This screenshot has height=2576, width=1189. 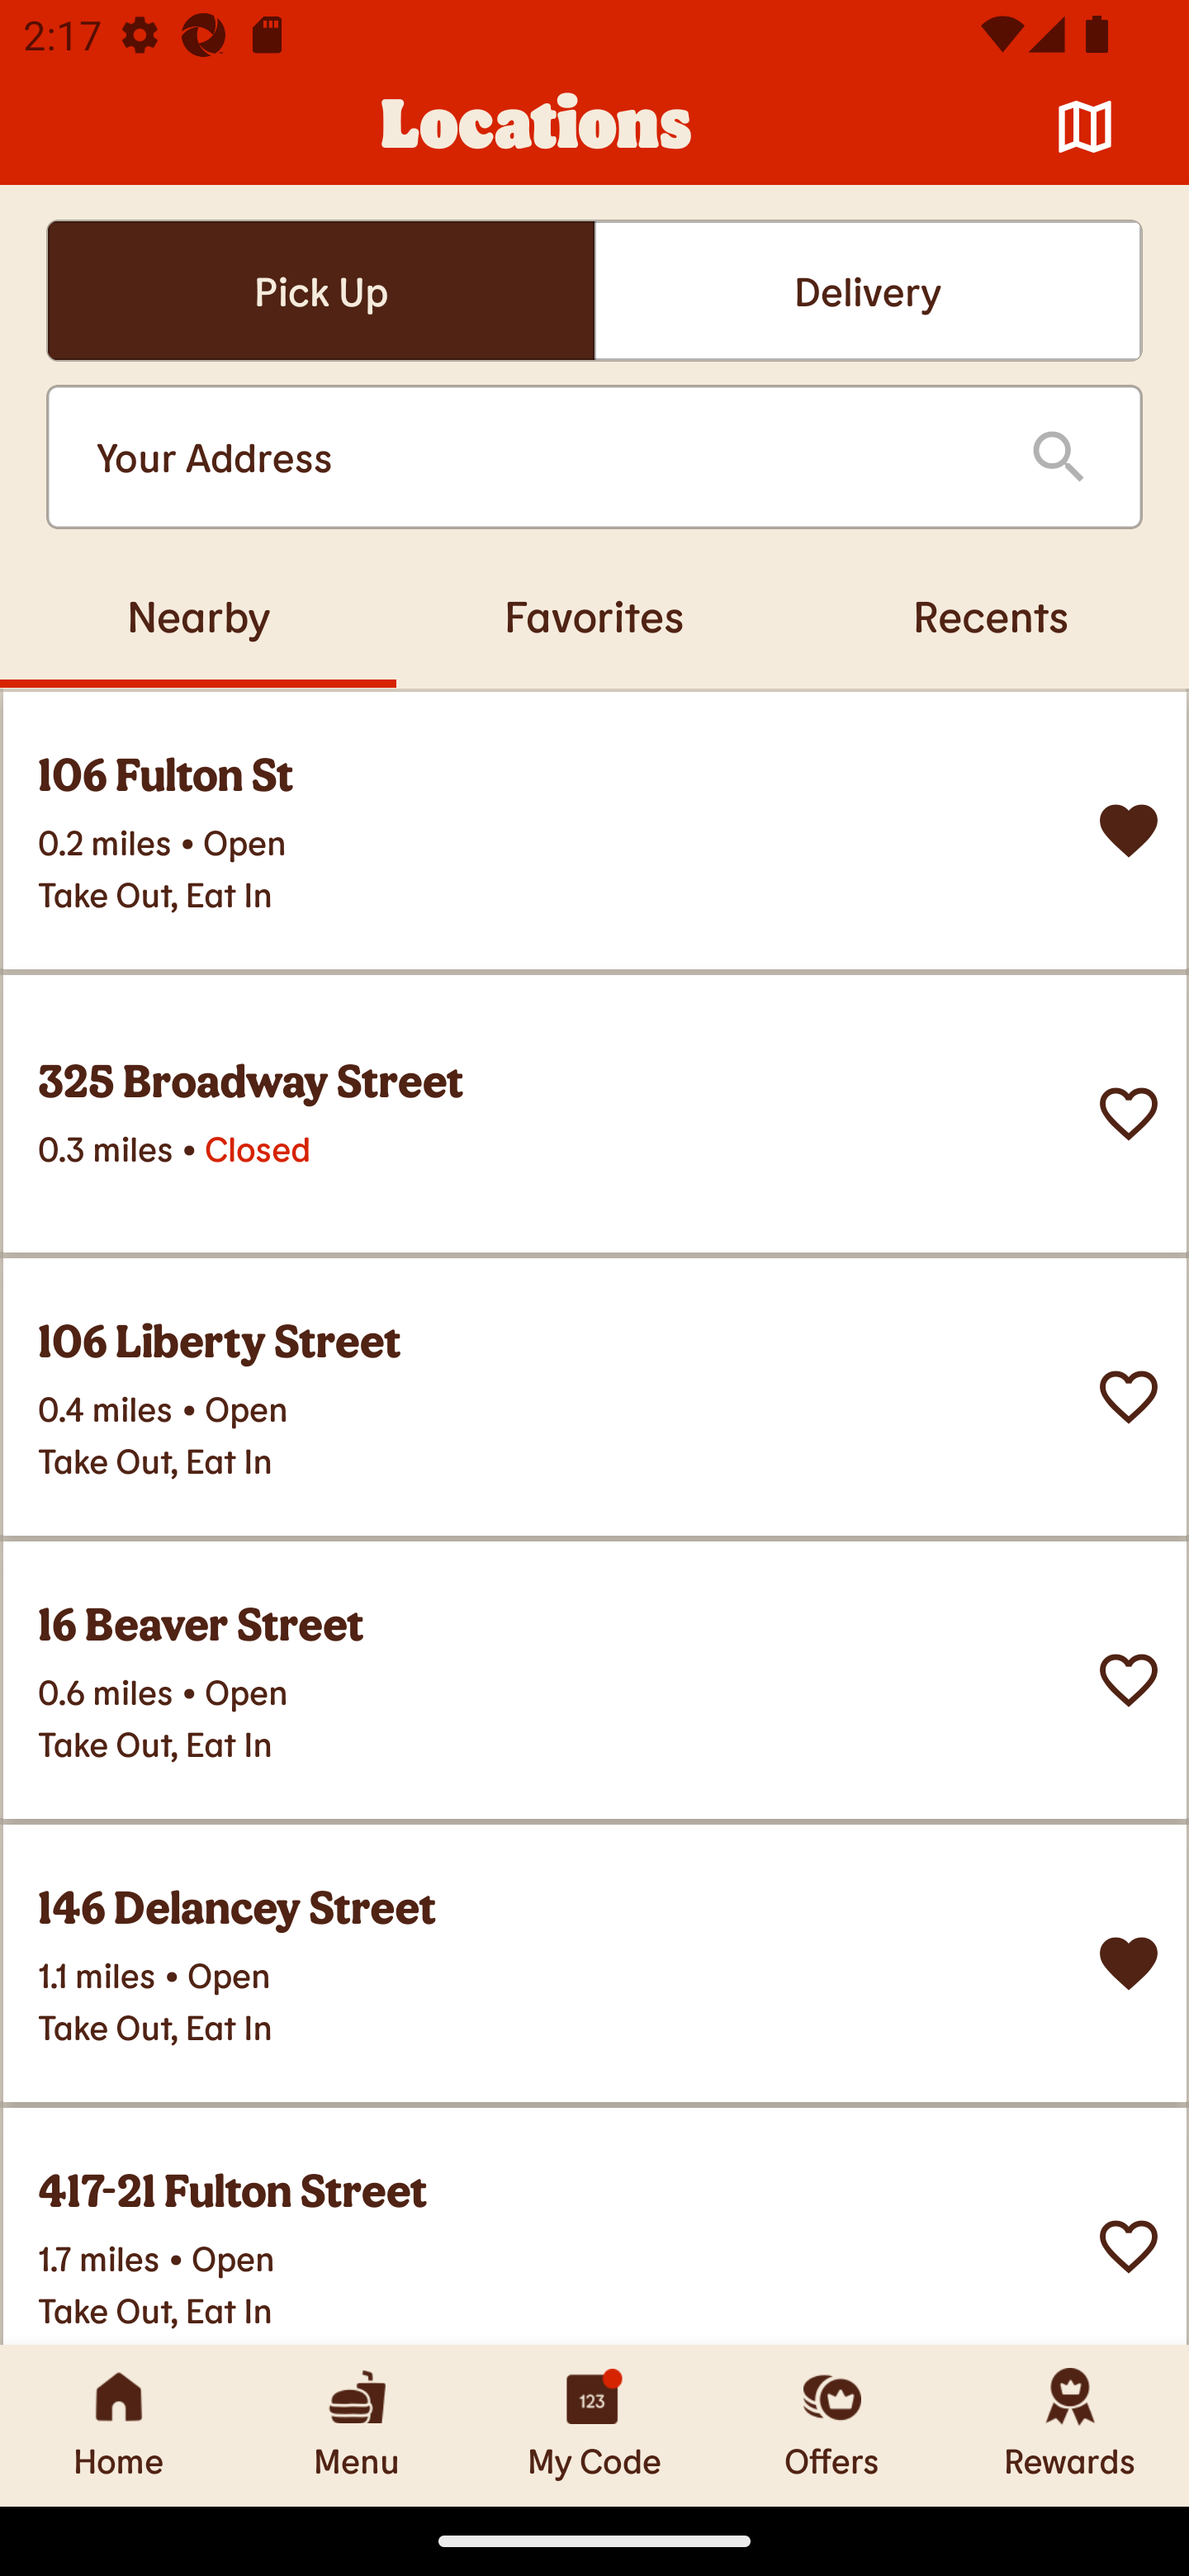 I want to click on Recents, so click(x=991, y=615).